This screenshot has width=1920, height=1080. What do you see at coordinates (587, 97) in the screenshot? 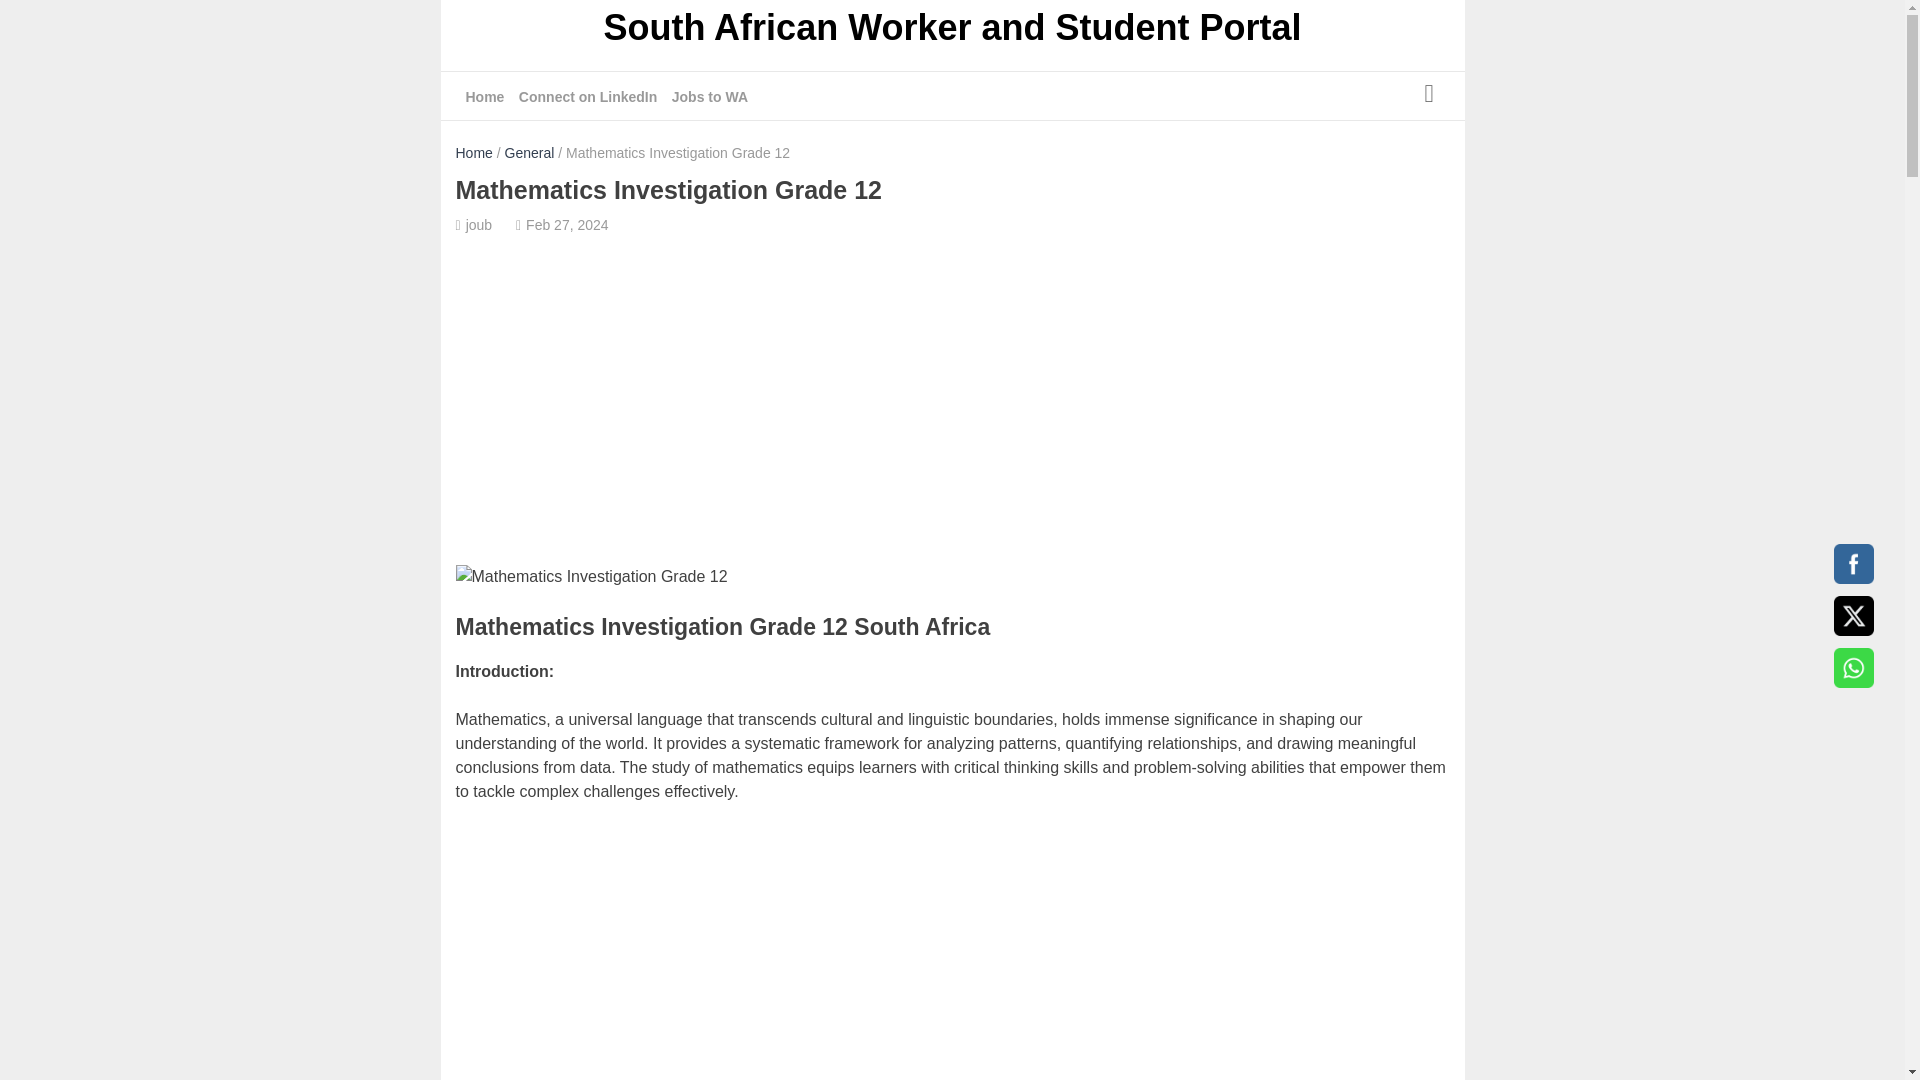
I see `Connect on LinkedIn` at bounding box center [587, 97].